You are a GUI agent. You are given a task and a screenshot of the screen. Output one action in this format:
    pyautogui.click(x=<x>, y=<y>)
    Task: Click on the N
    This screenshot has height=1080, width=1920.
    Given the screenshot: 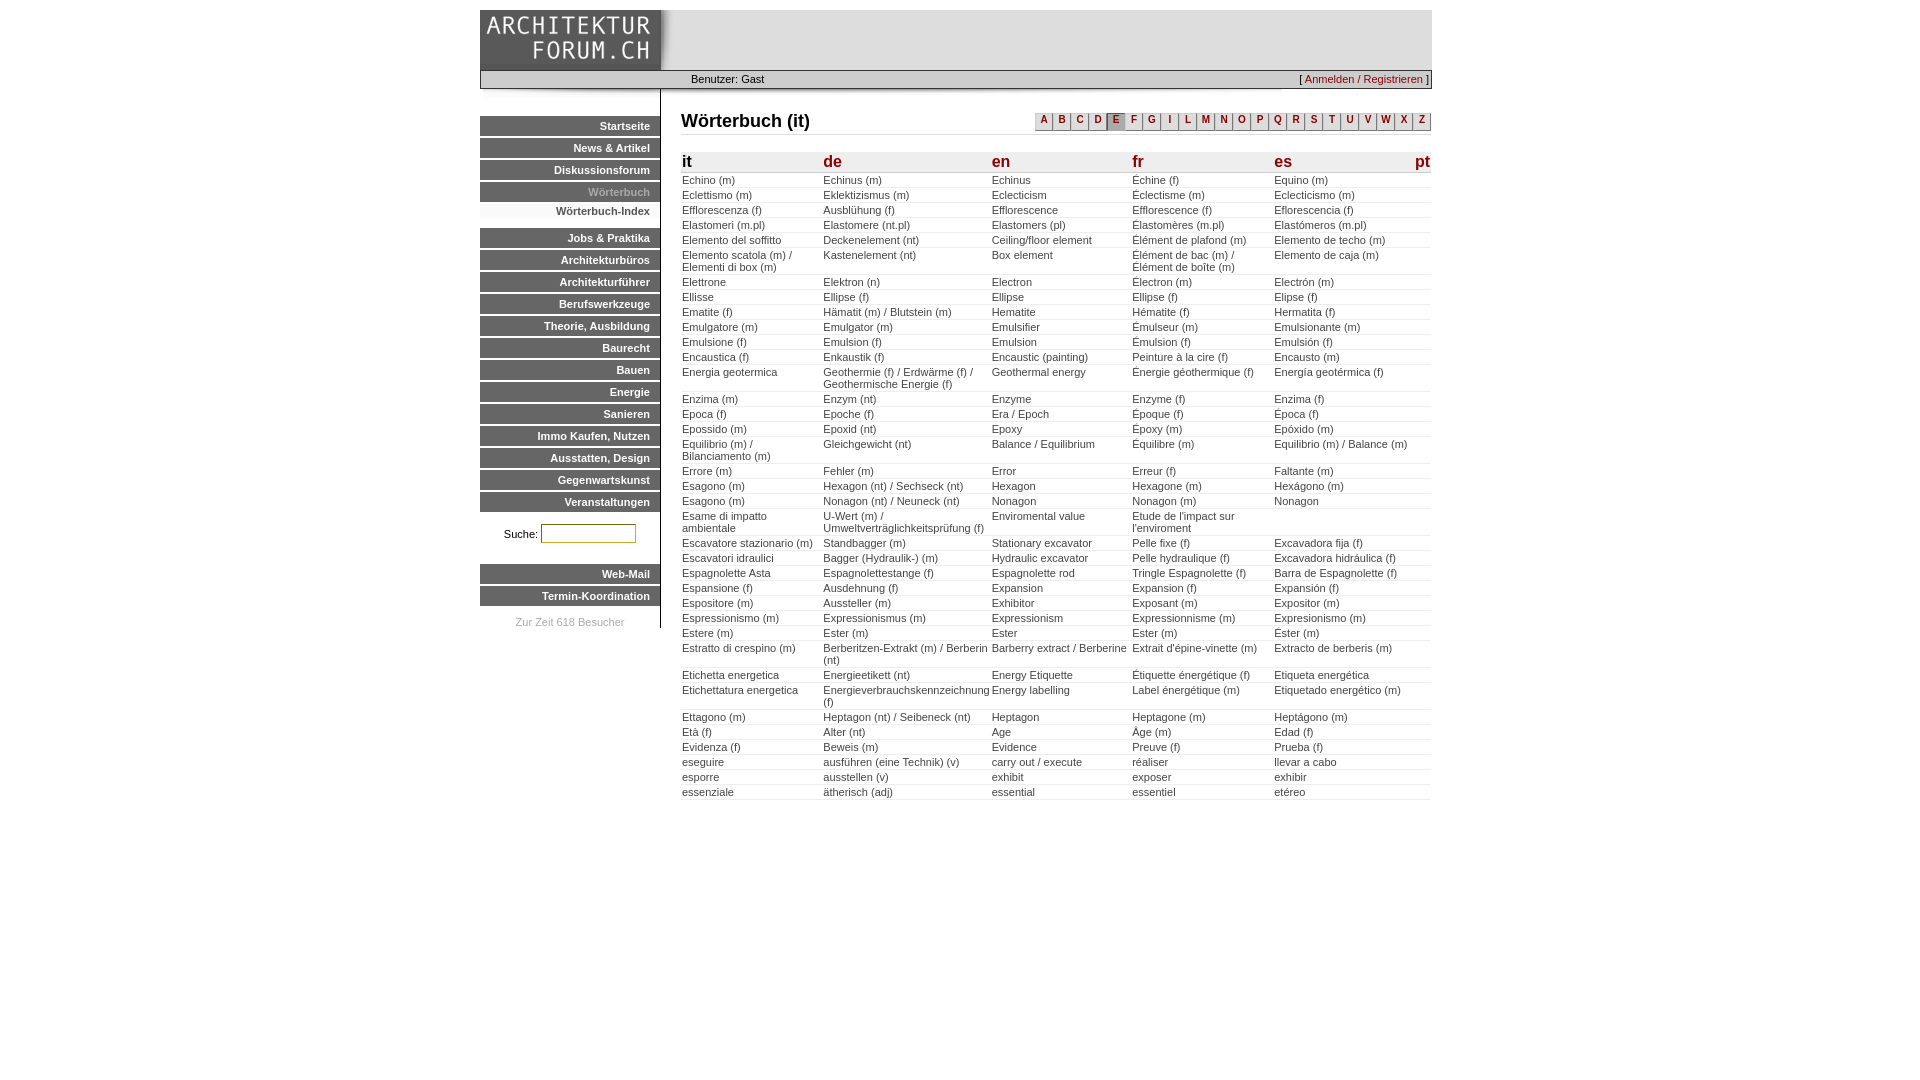 What is the action you would take?
    pyautogui.click(x=1224, y=122)
    